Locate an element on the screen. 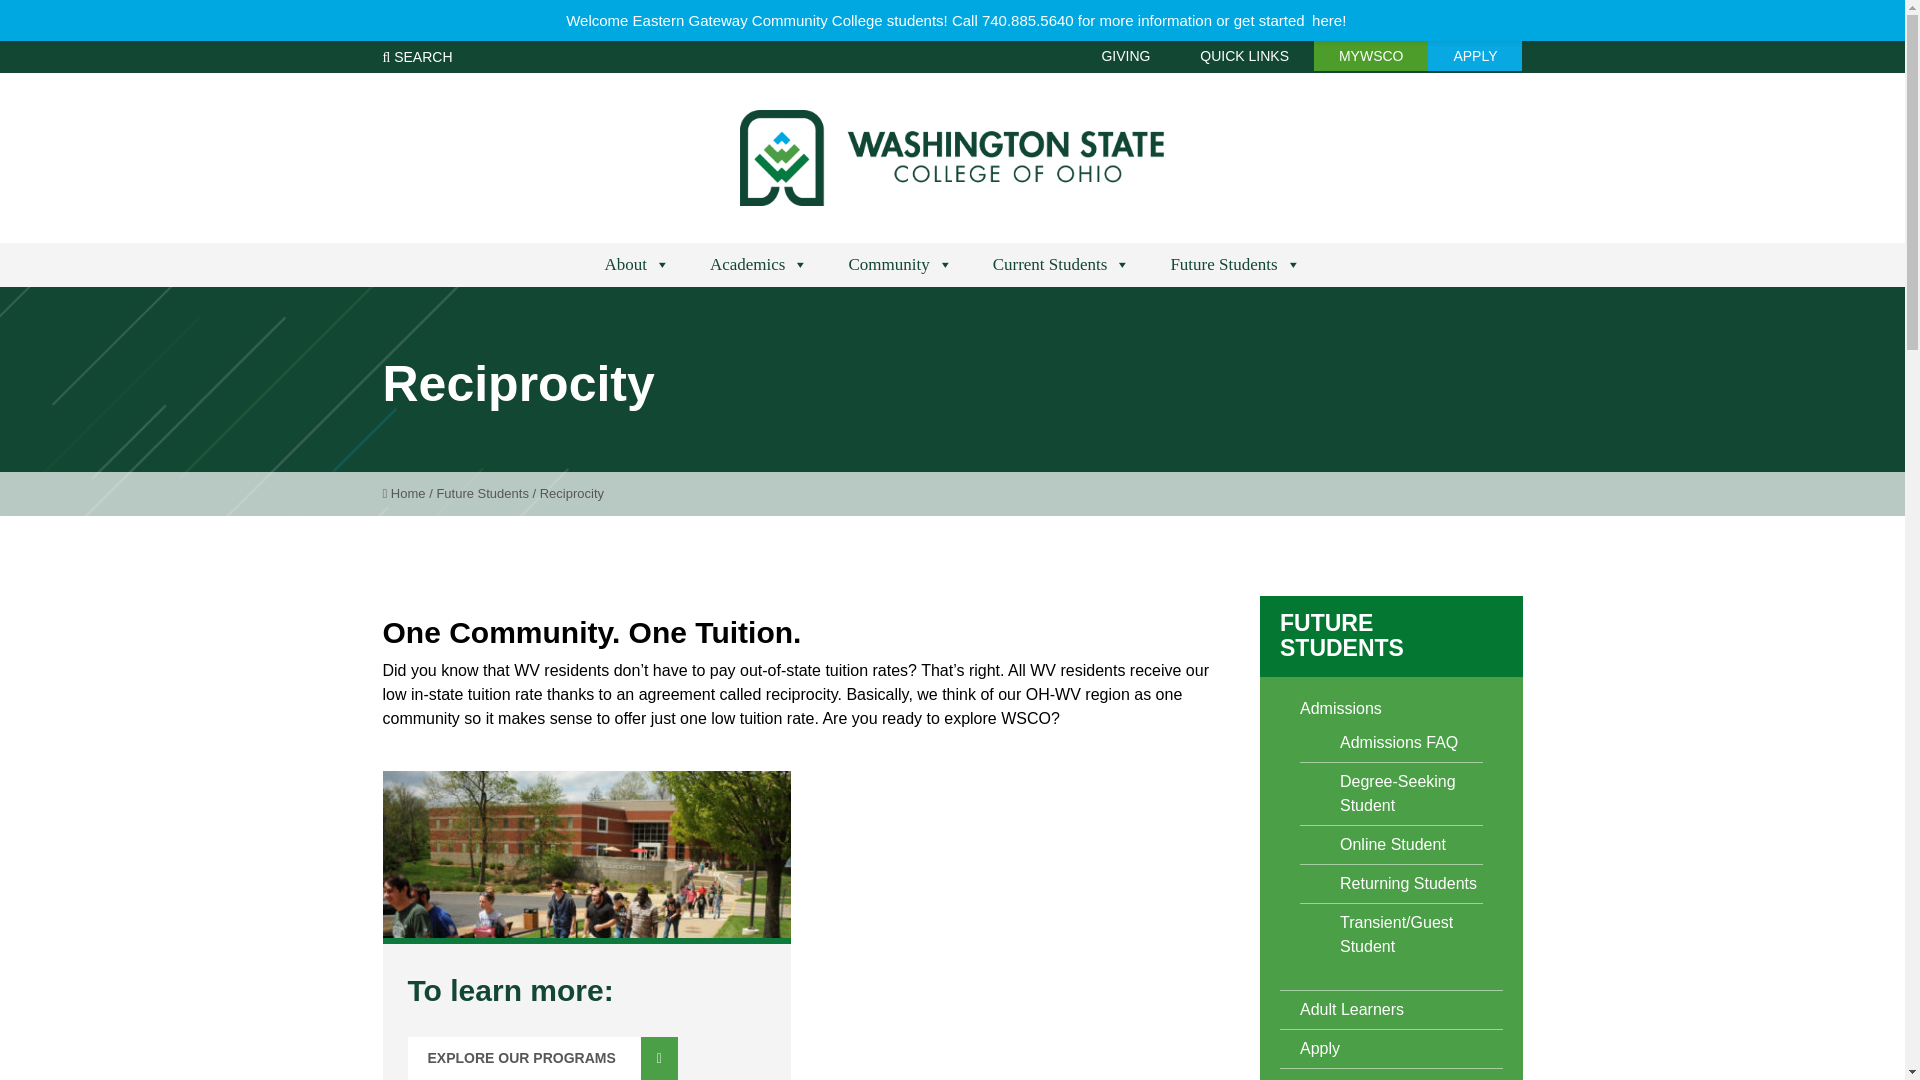 The image size is (1920, 1080). Go to Washington State College of Ohio. is located at coordinates (403, 494).